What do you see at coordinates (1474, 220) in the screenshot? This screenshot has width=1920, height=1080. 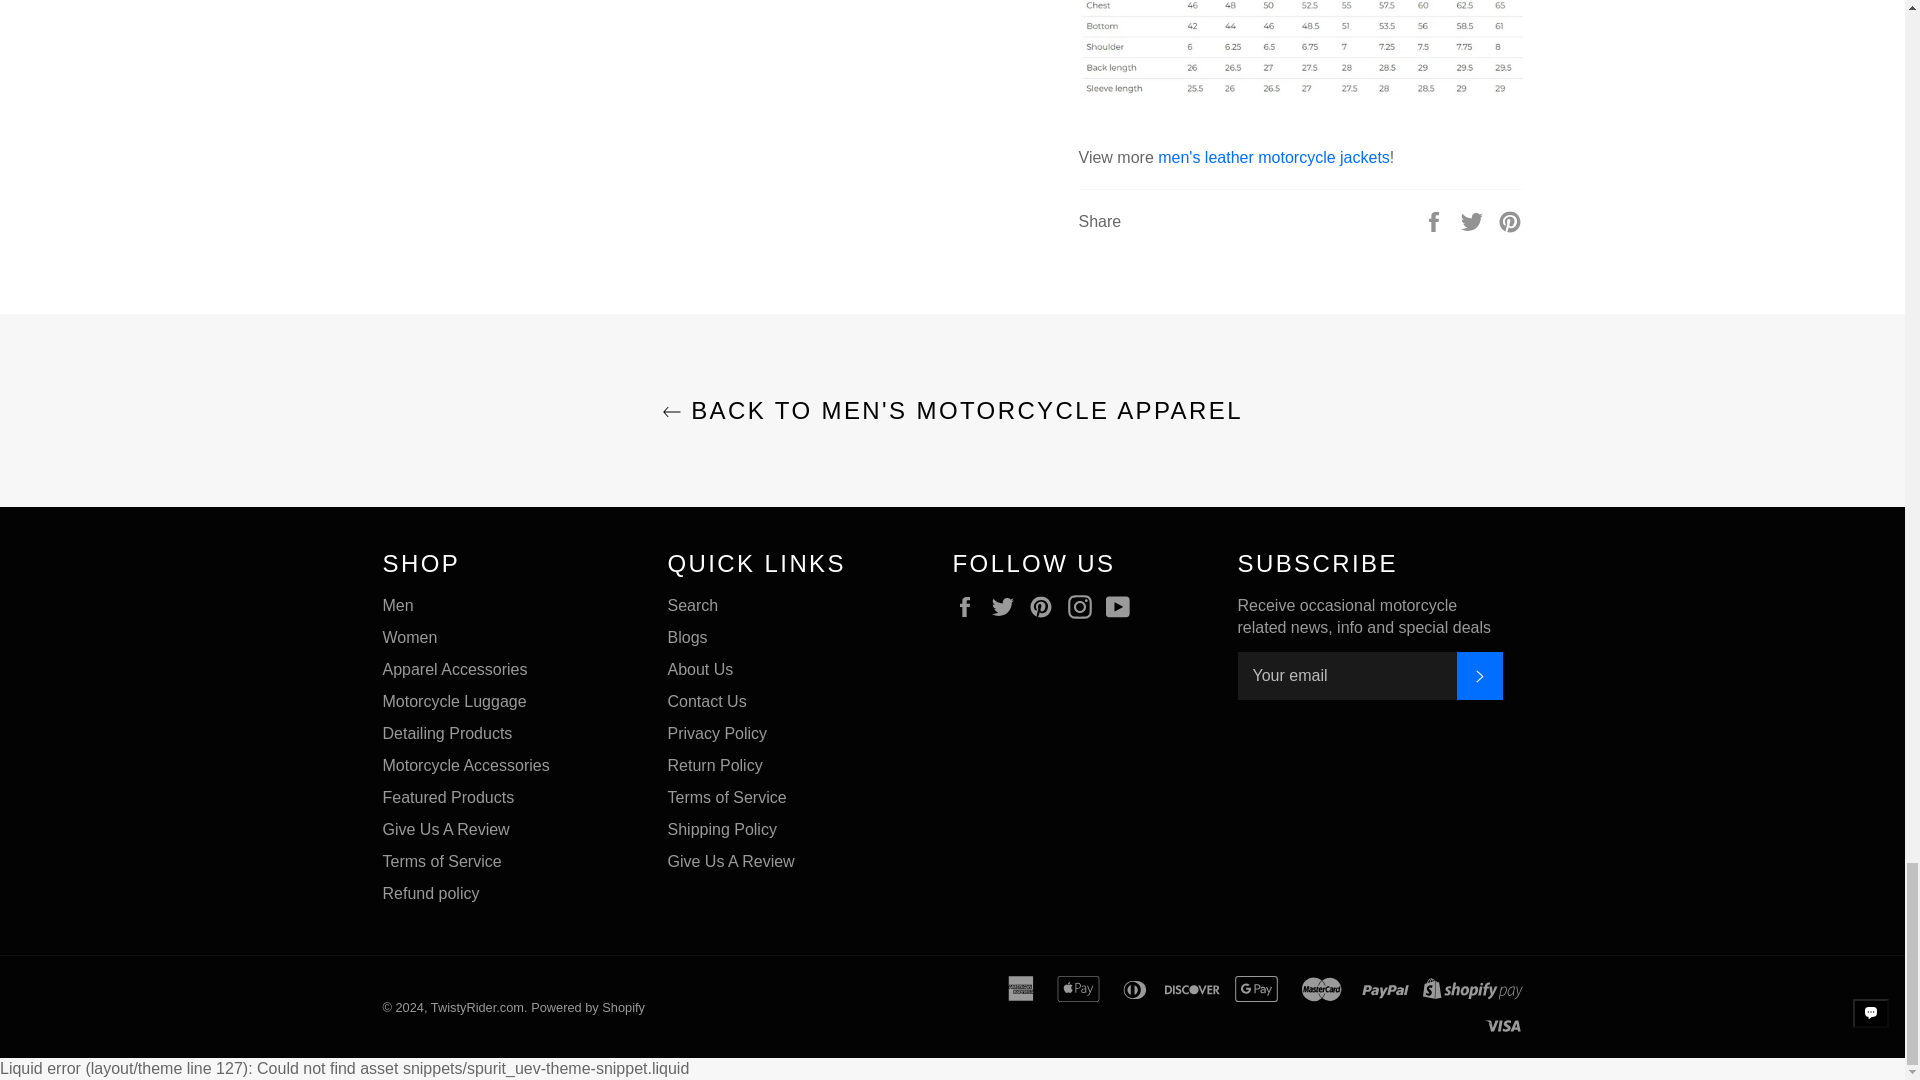 I see `Tweet on Twitter` at bounding box center [1474, 220].